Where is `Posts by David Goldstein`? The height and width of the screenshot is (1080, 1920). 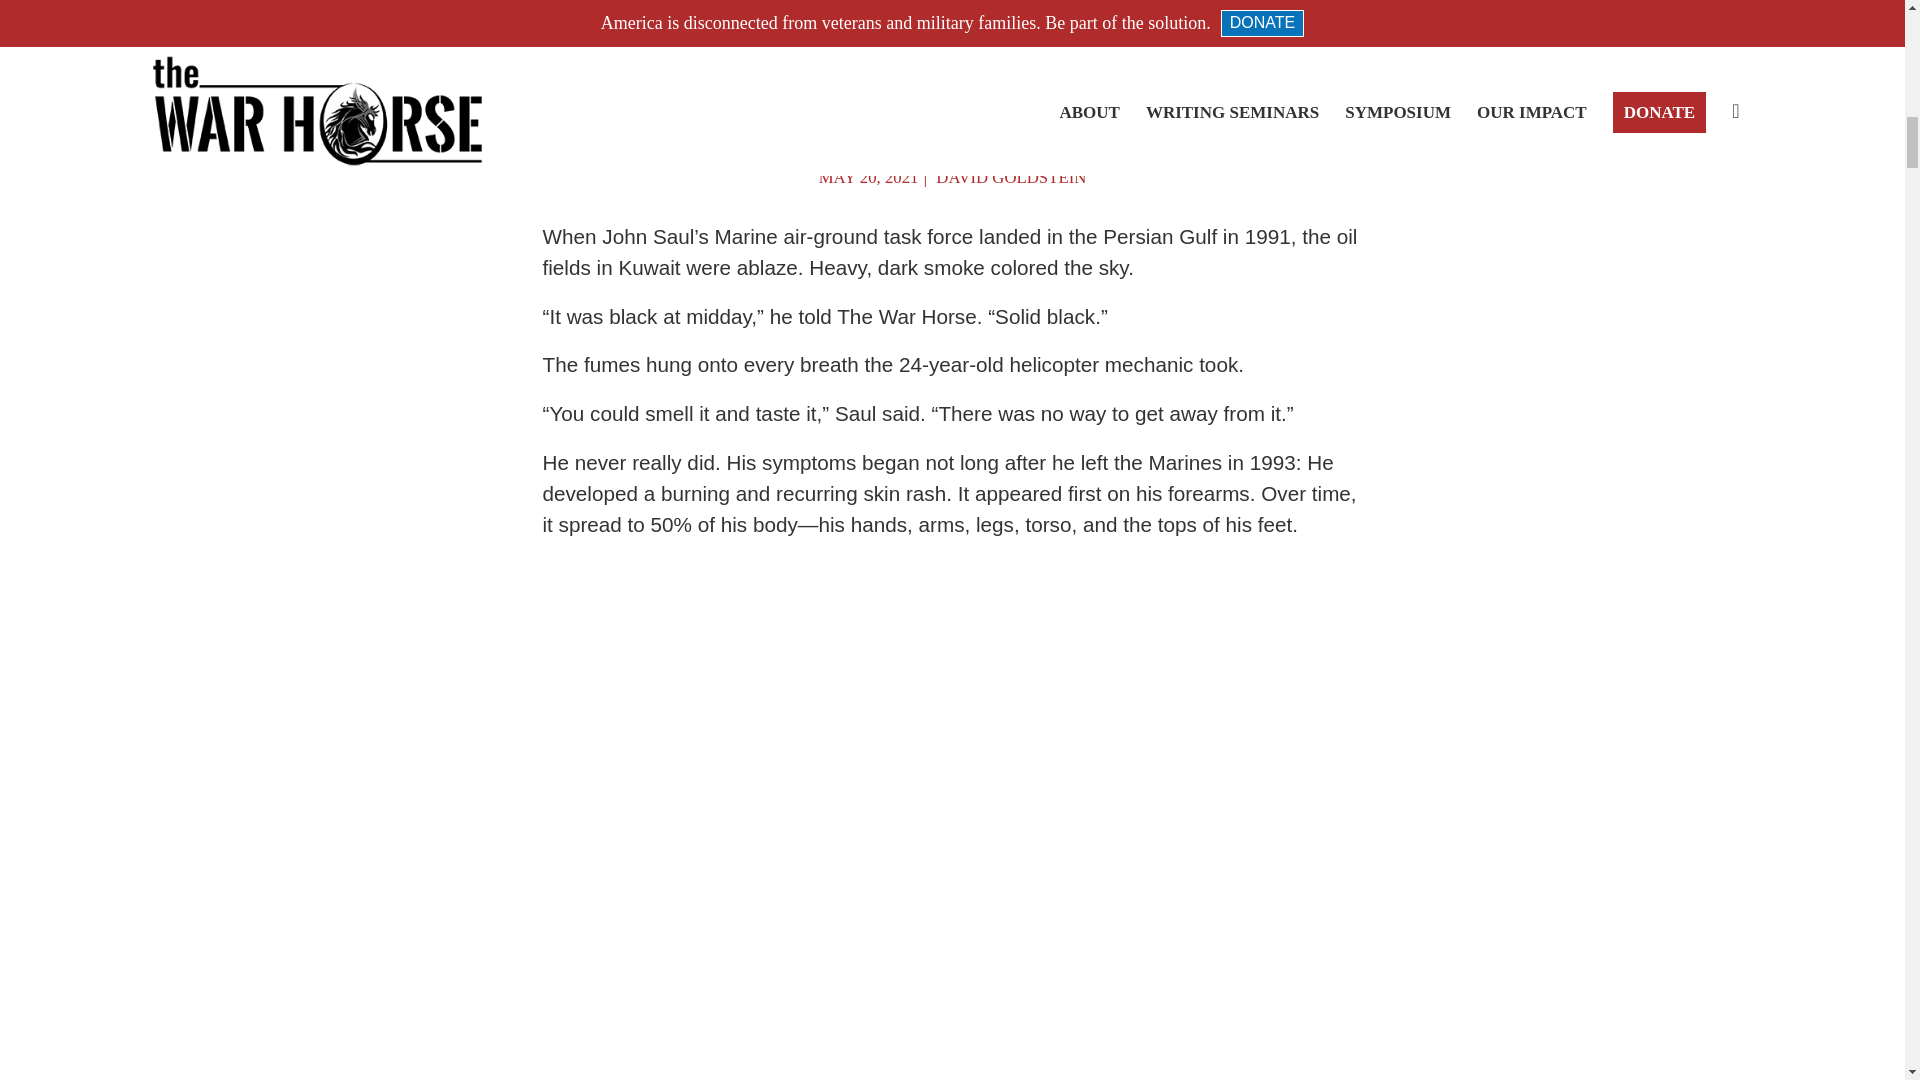 Posts by David Goldstein is located at coordinates (1011, 177).